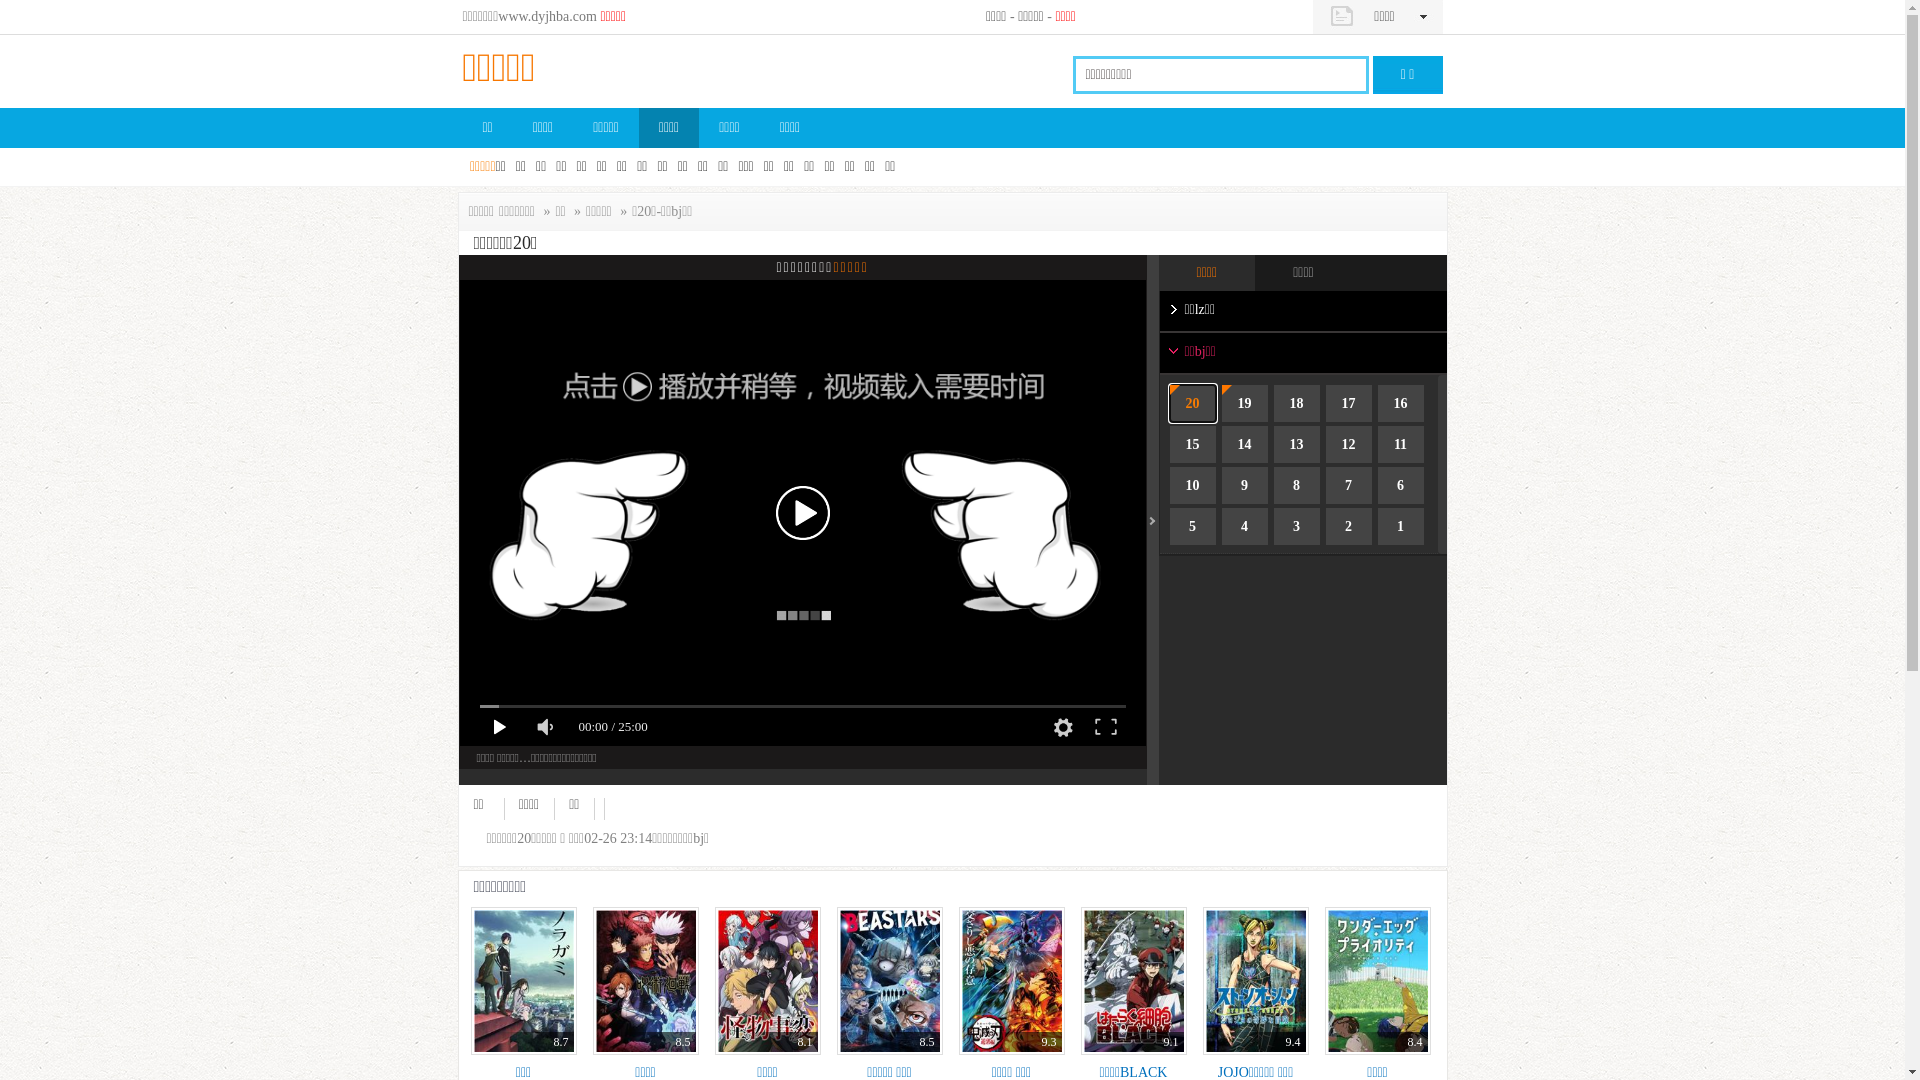  What do you see at coordinates (767, 981) in the screenshot?
I see `8.1` at bounding box center [767, 981].